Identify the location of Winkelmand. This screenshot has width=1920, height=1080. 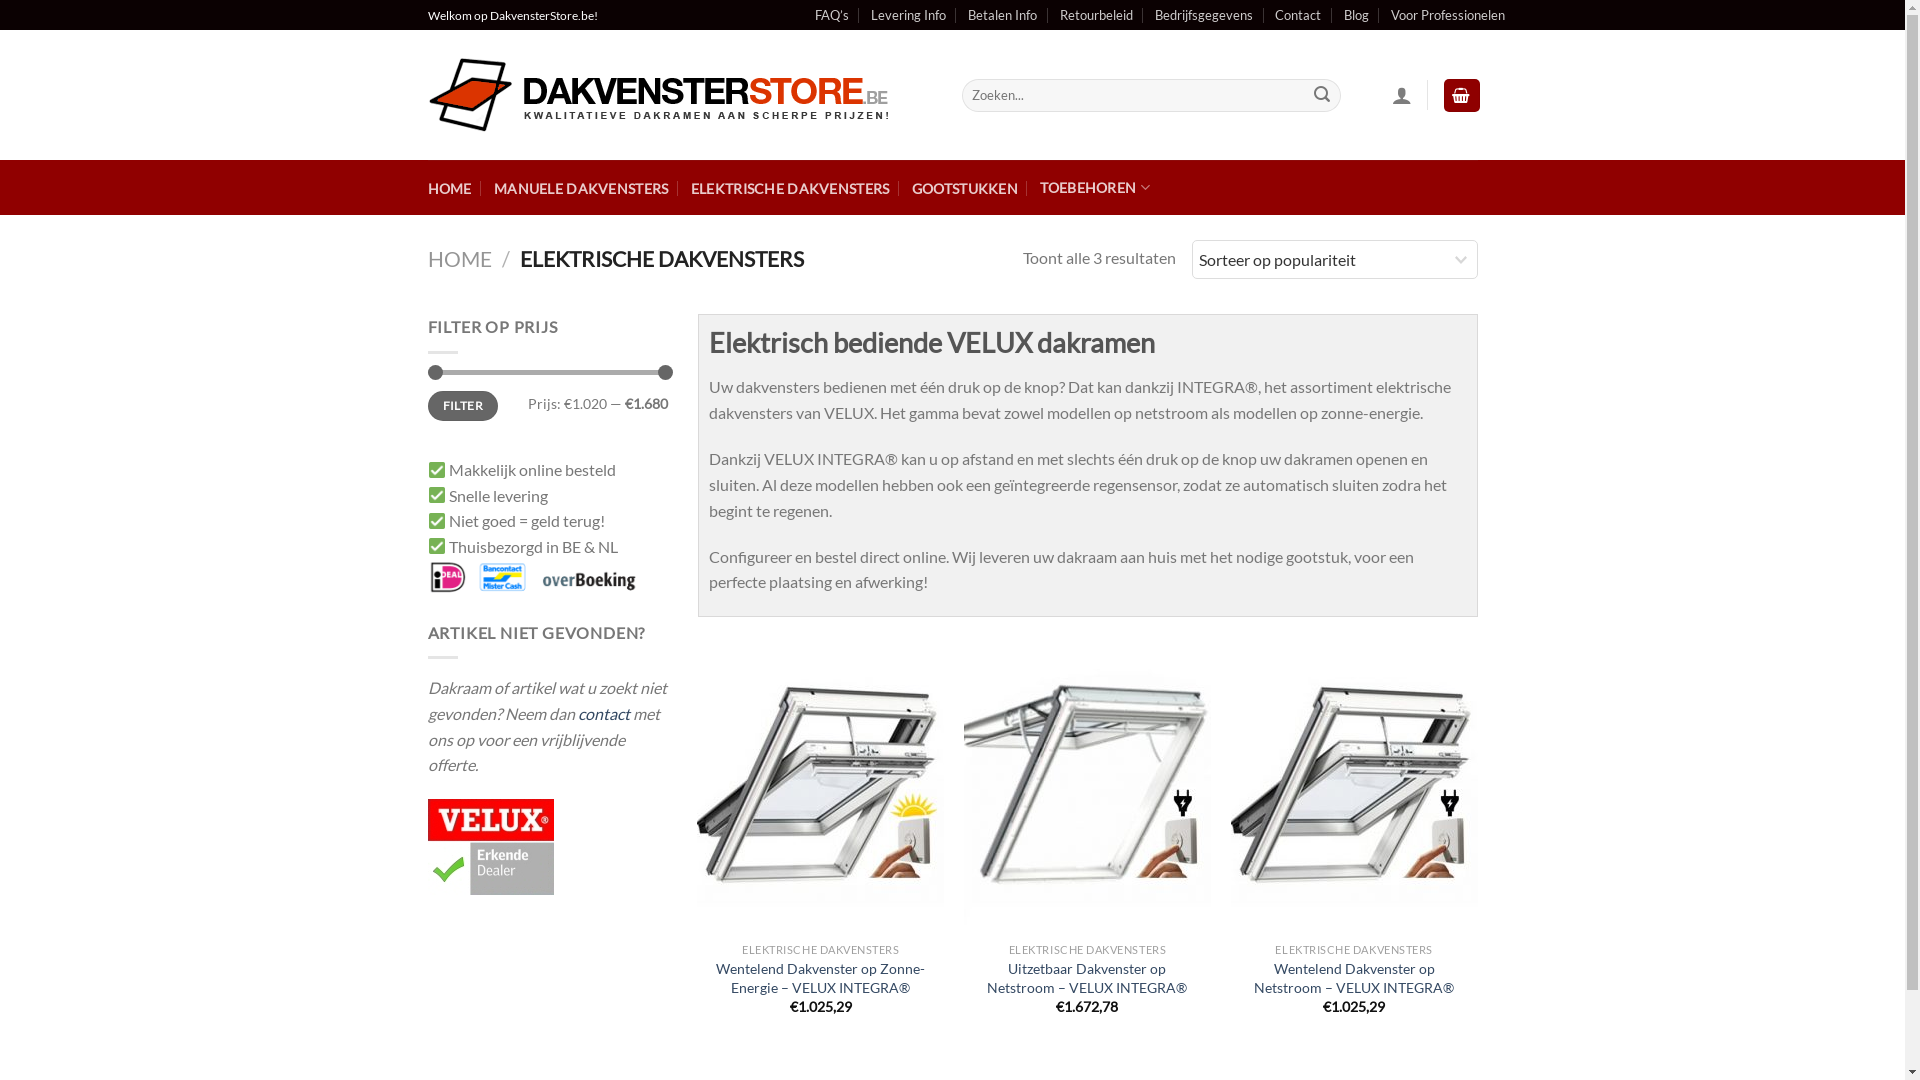
(1462, 96).